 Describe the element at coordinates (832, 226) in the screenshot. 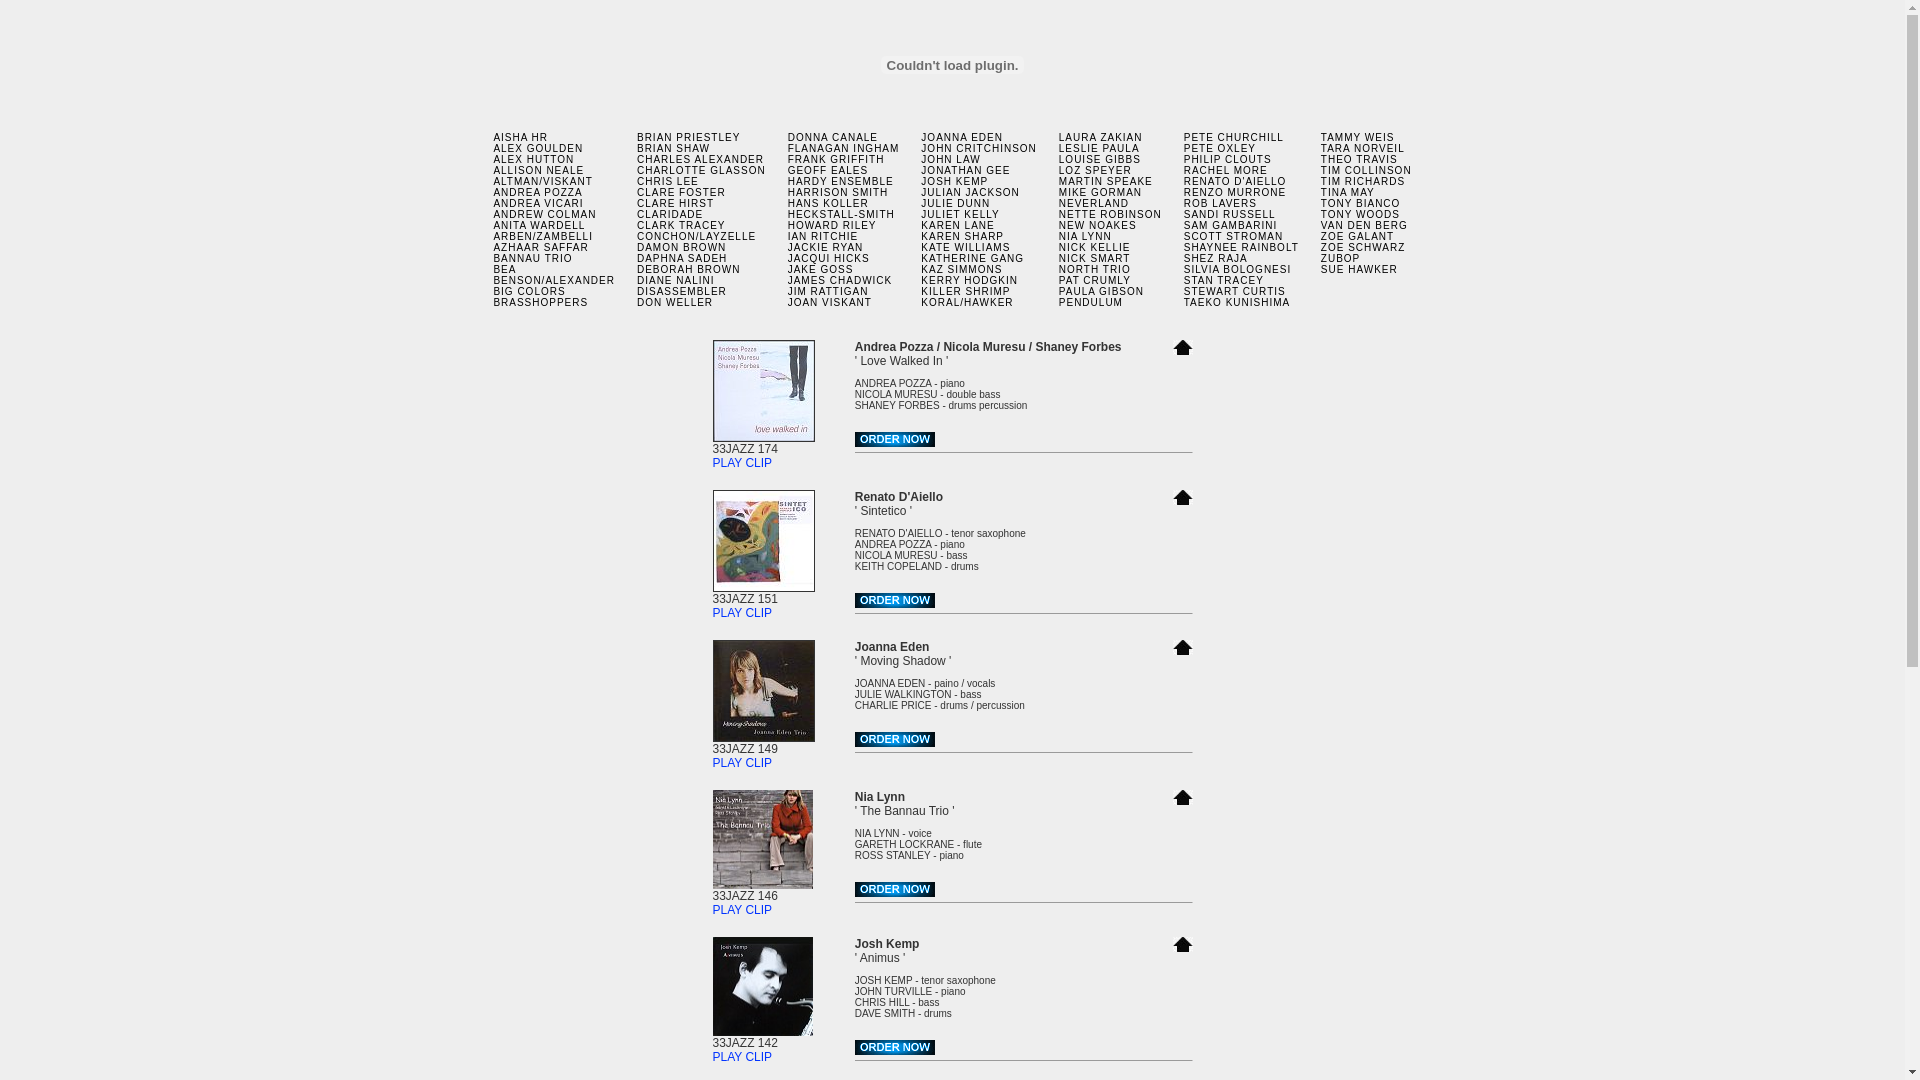

I see `HOWARD RILEY` at that location.